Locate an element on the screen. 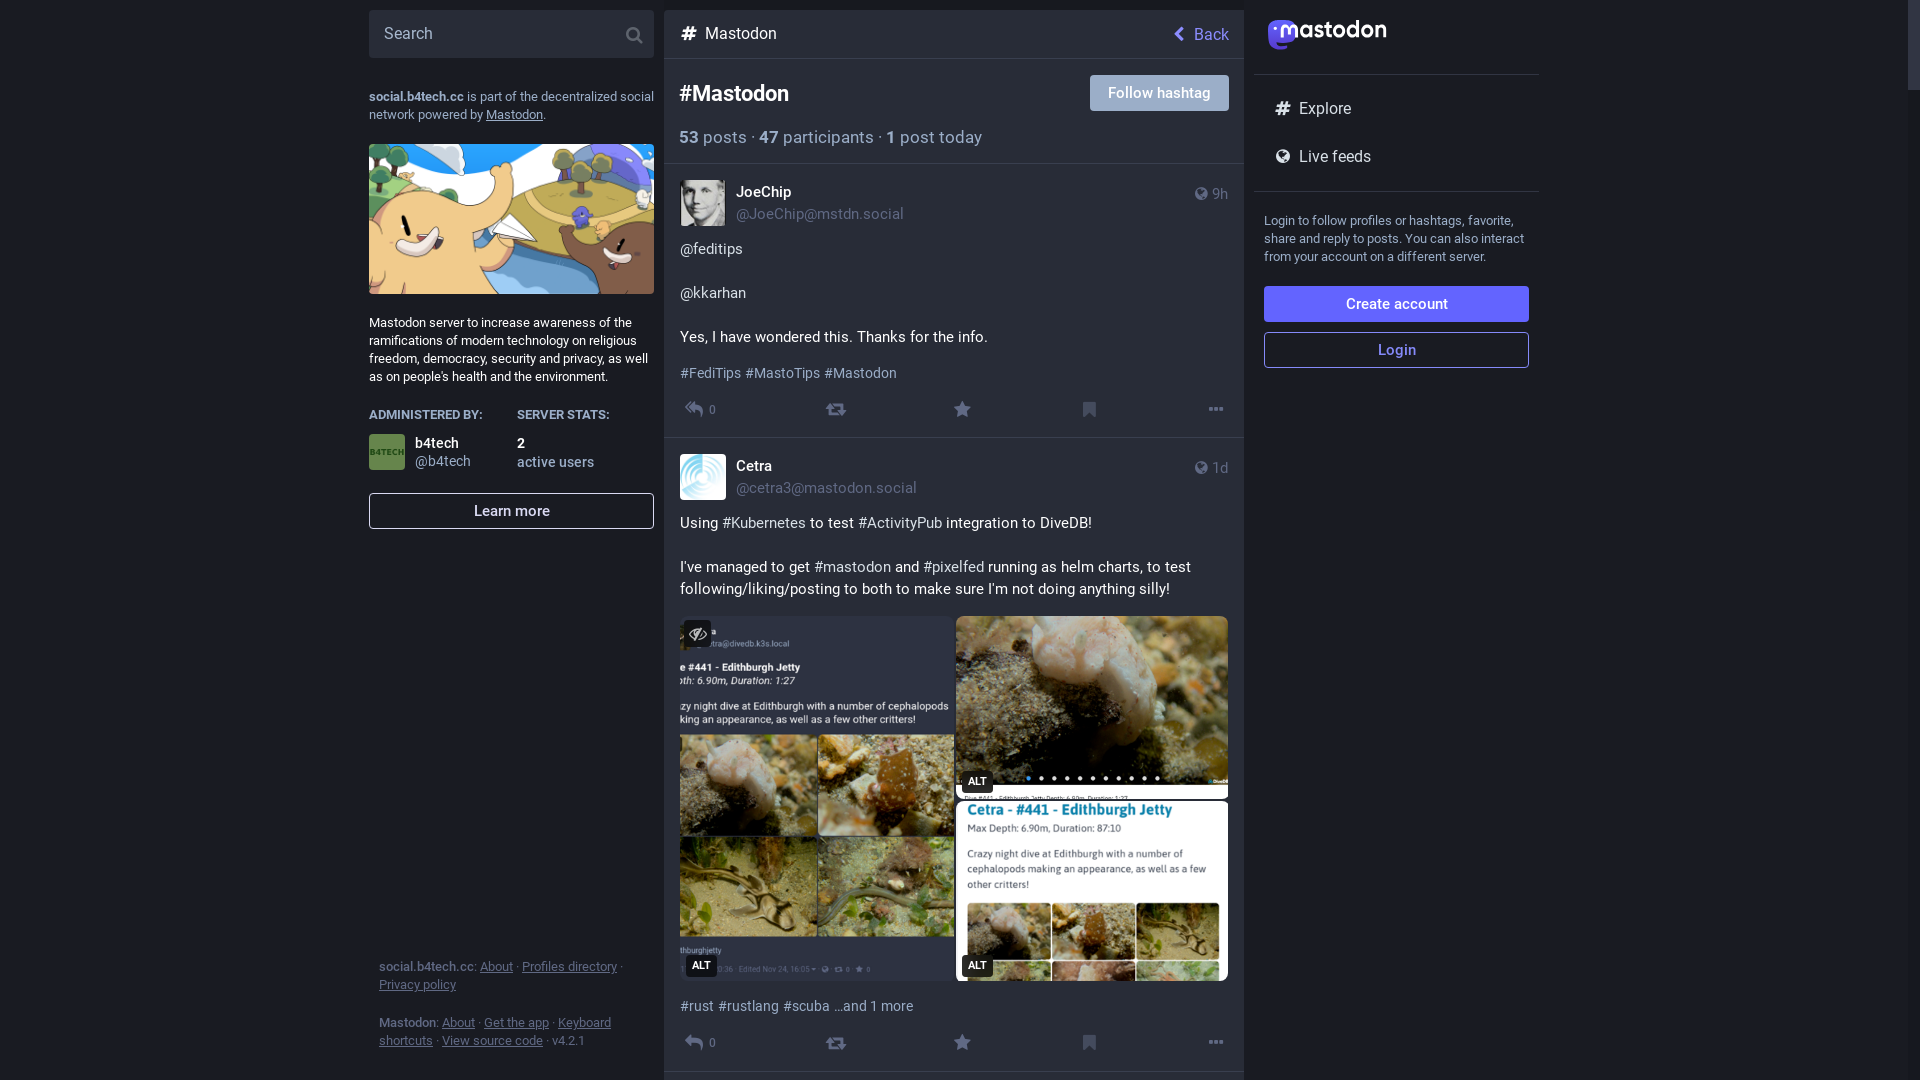 This screenshot has width=1920, height=1080. 0 is located at coordinates (700, 1042).